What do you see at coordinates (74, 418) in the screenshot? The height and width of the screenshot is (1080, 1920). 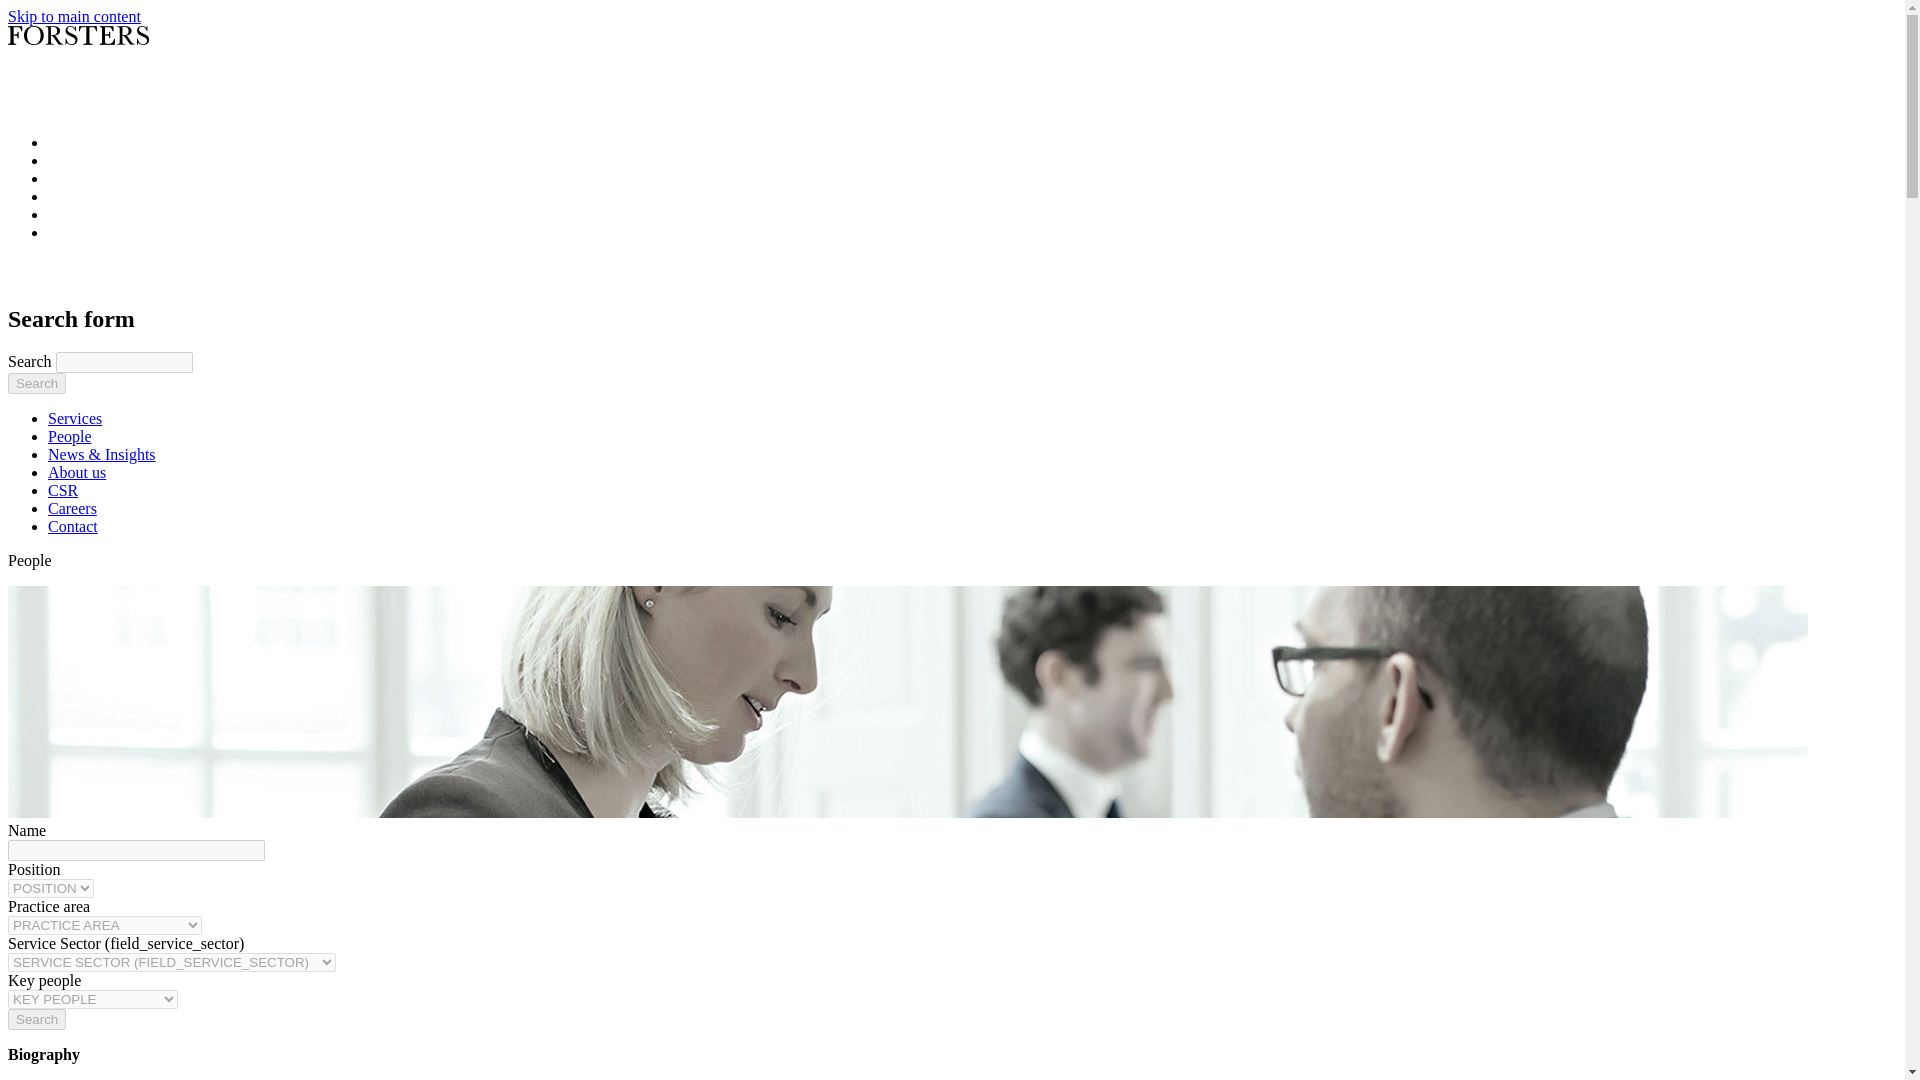 I see `Services` at bounding box center [74, 418].